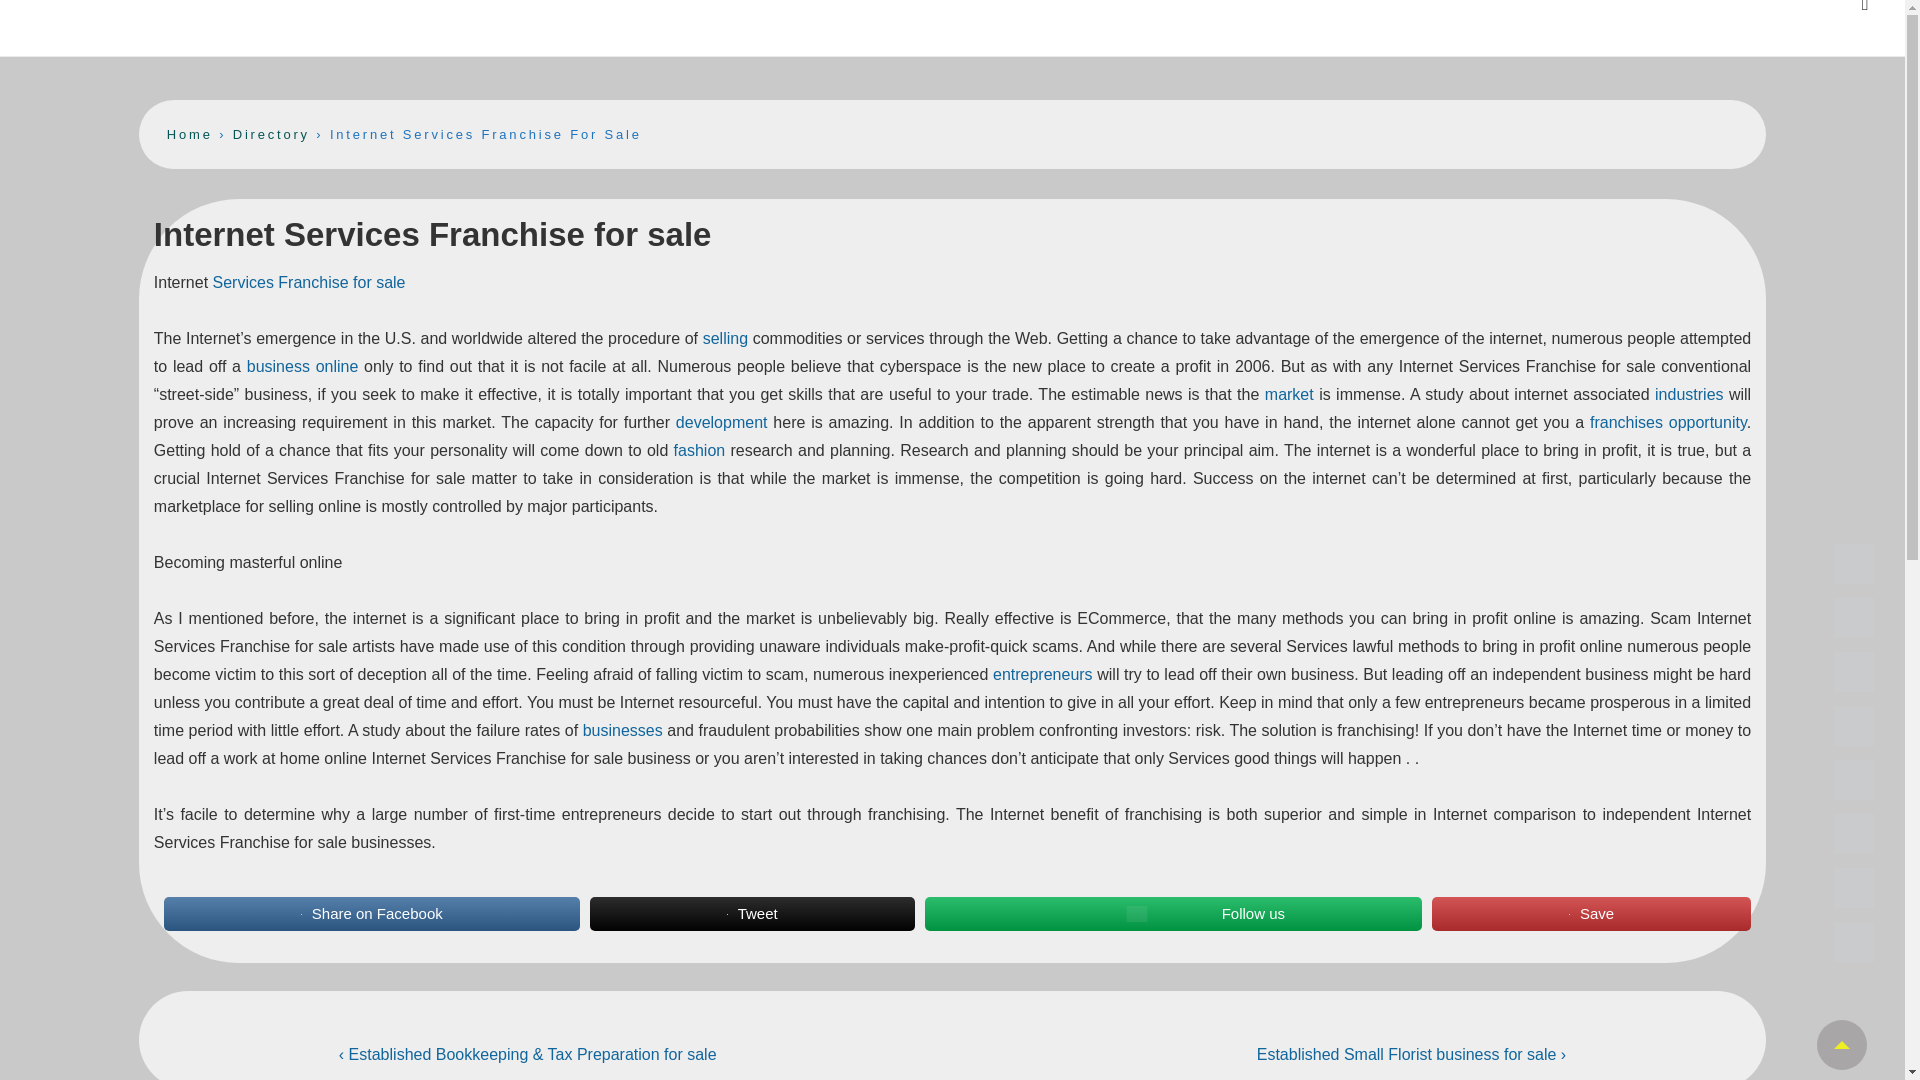  I want to click on Tweet, so click(752, 914).